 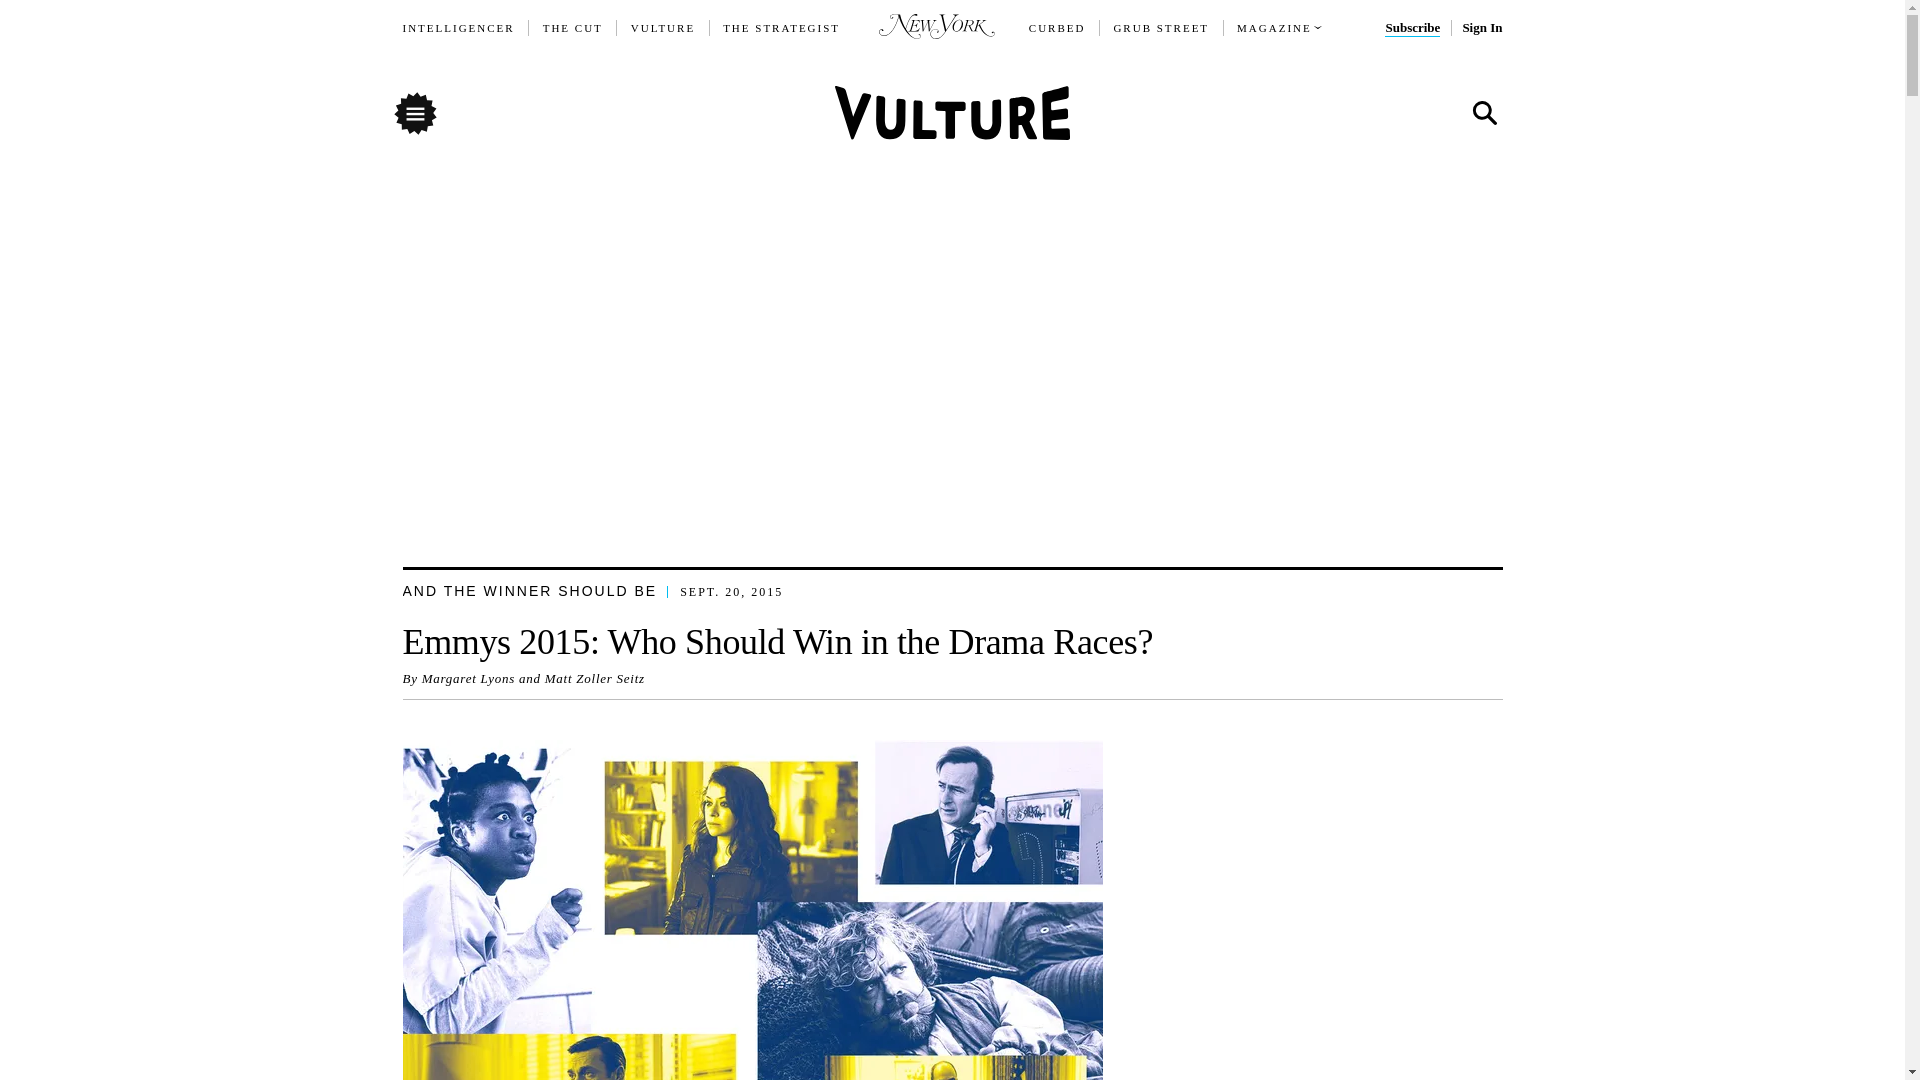 I want to click on GRUB STREET, so click(x=1161, y=28).